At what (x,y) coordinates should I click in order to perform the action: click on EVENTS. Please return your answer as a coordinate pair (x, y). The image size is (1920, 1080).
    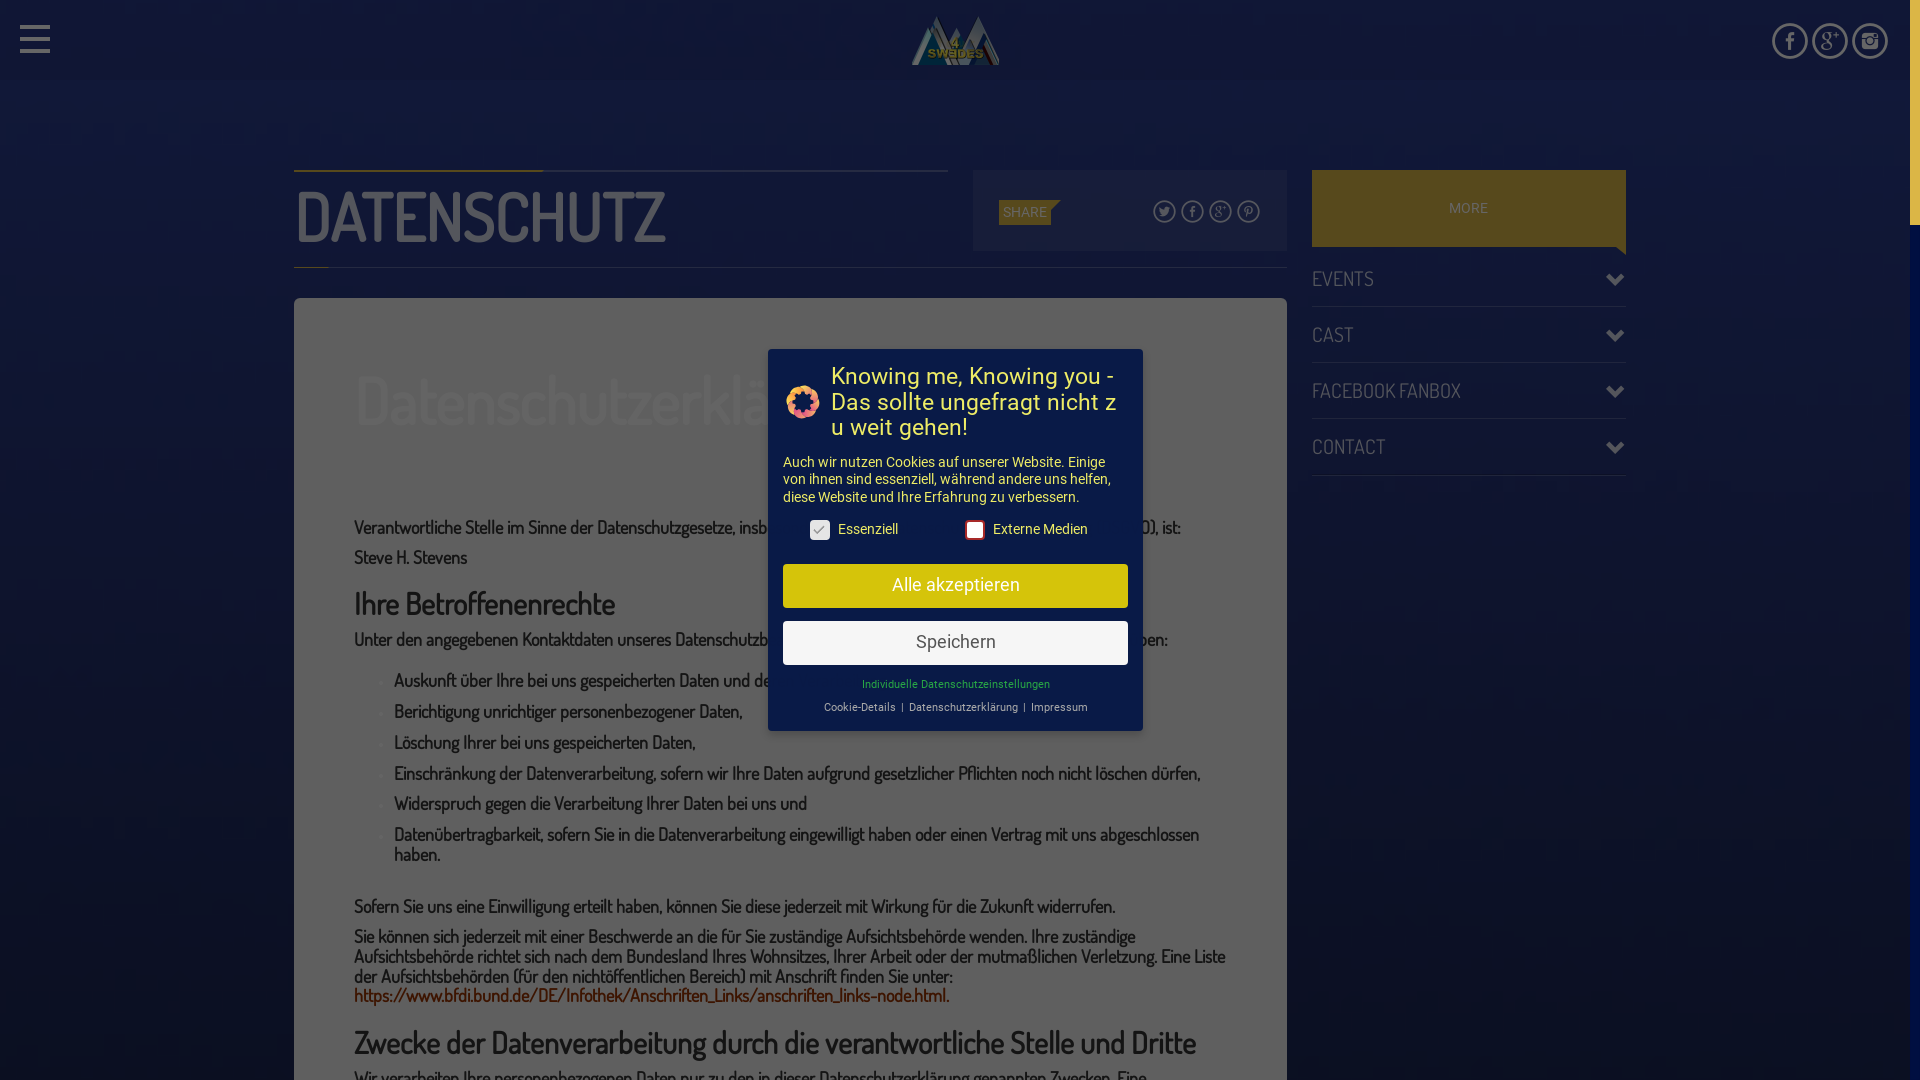
    Looking at the image, I should click on (1469, 278).